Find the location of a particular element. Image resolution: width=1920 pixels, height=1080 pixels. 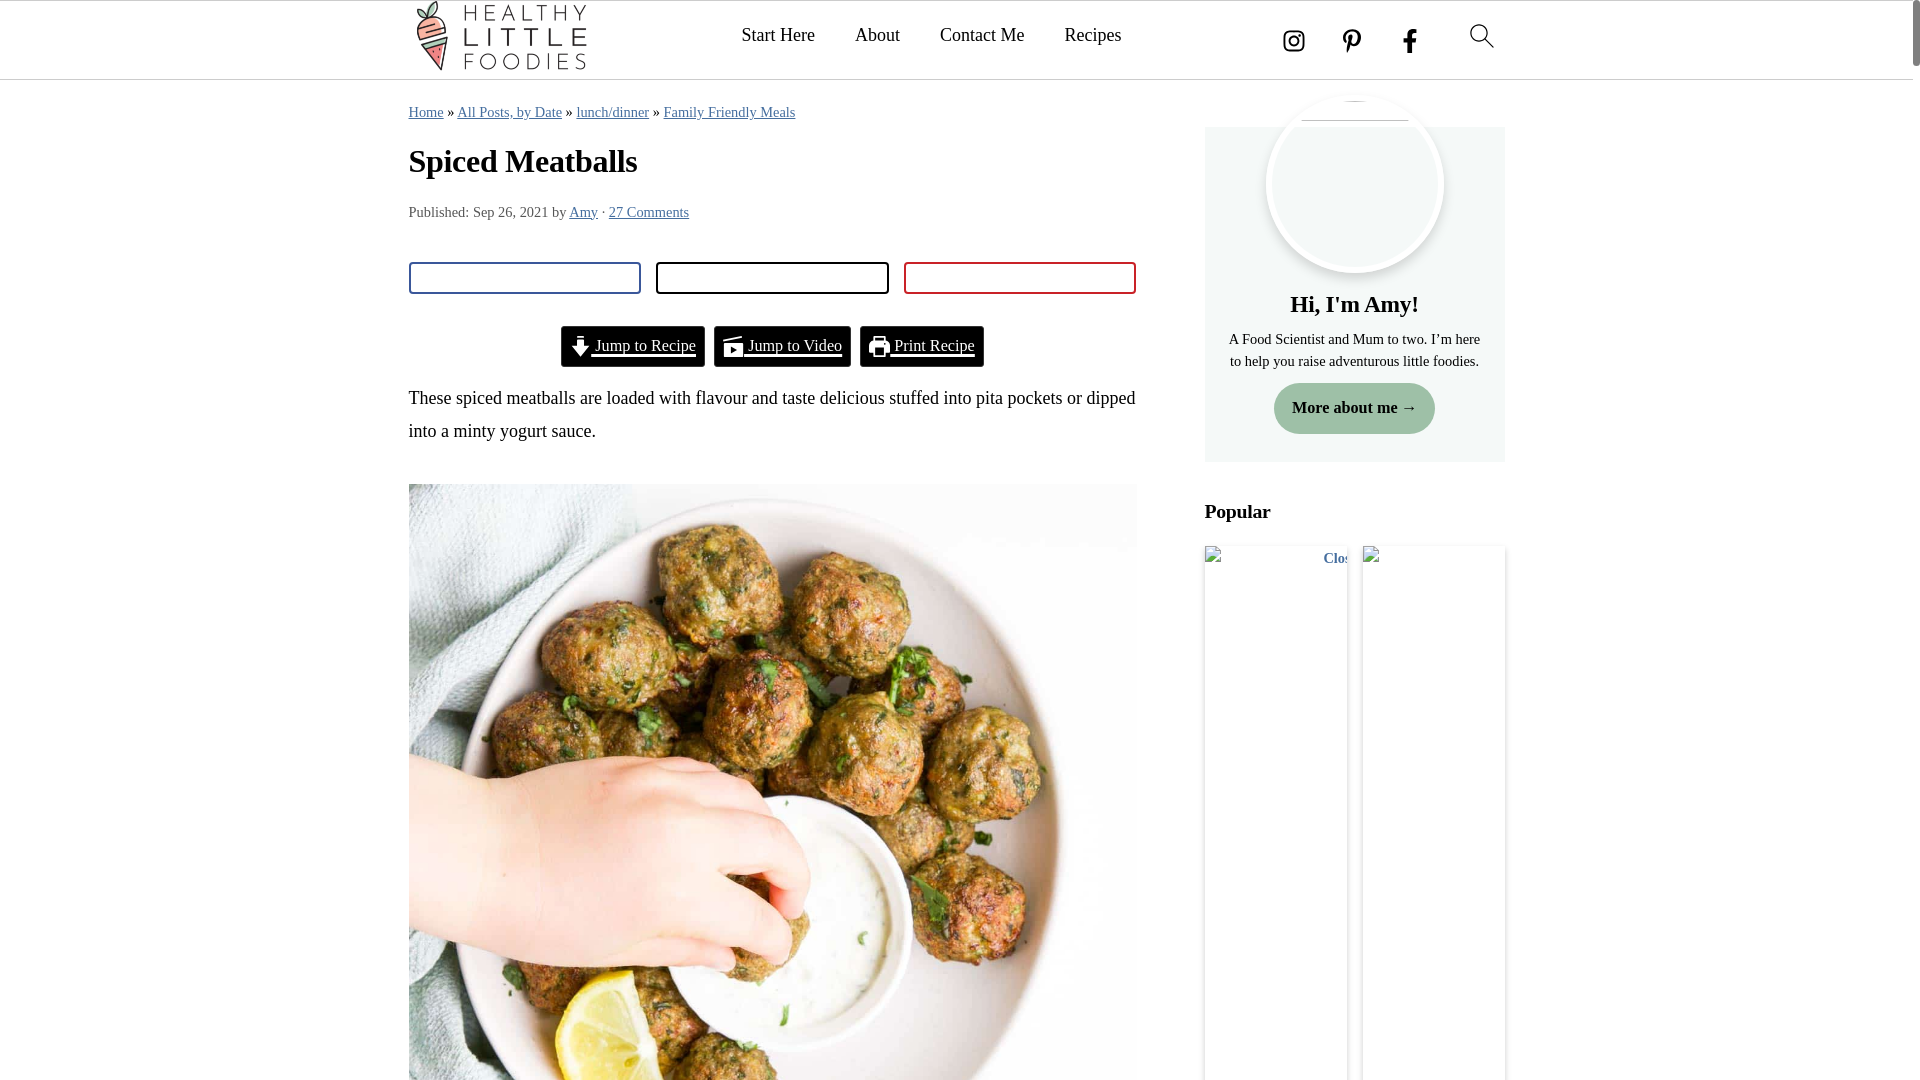

search icon is located at coordinates (1480, 40).